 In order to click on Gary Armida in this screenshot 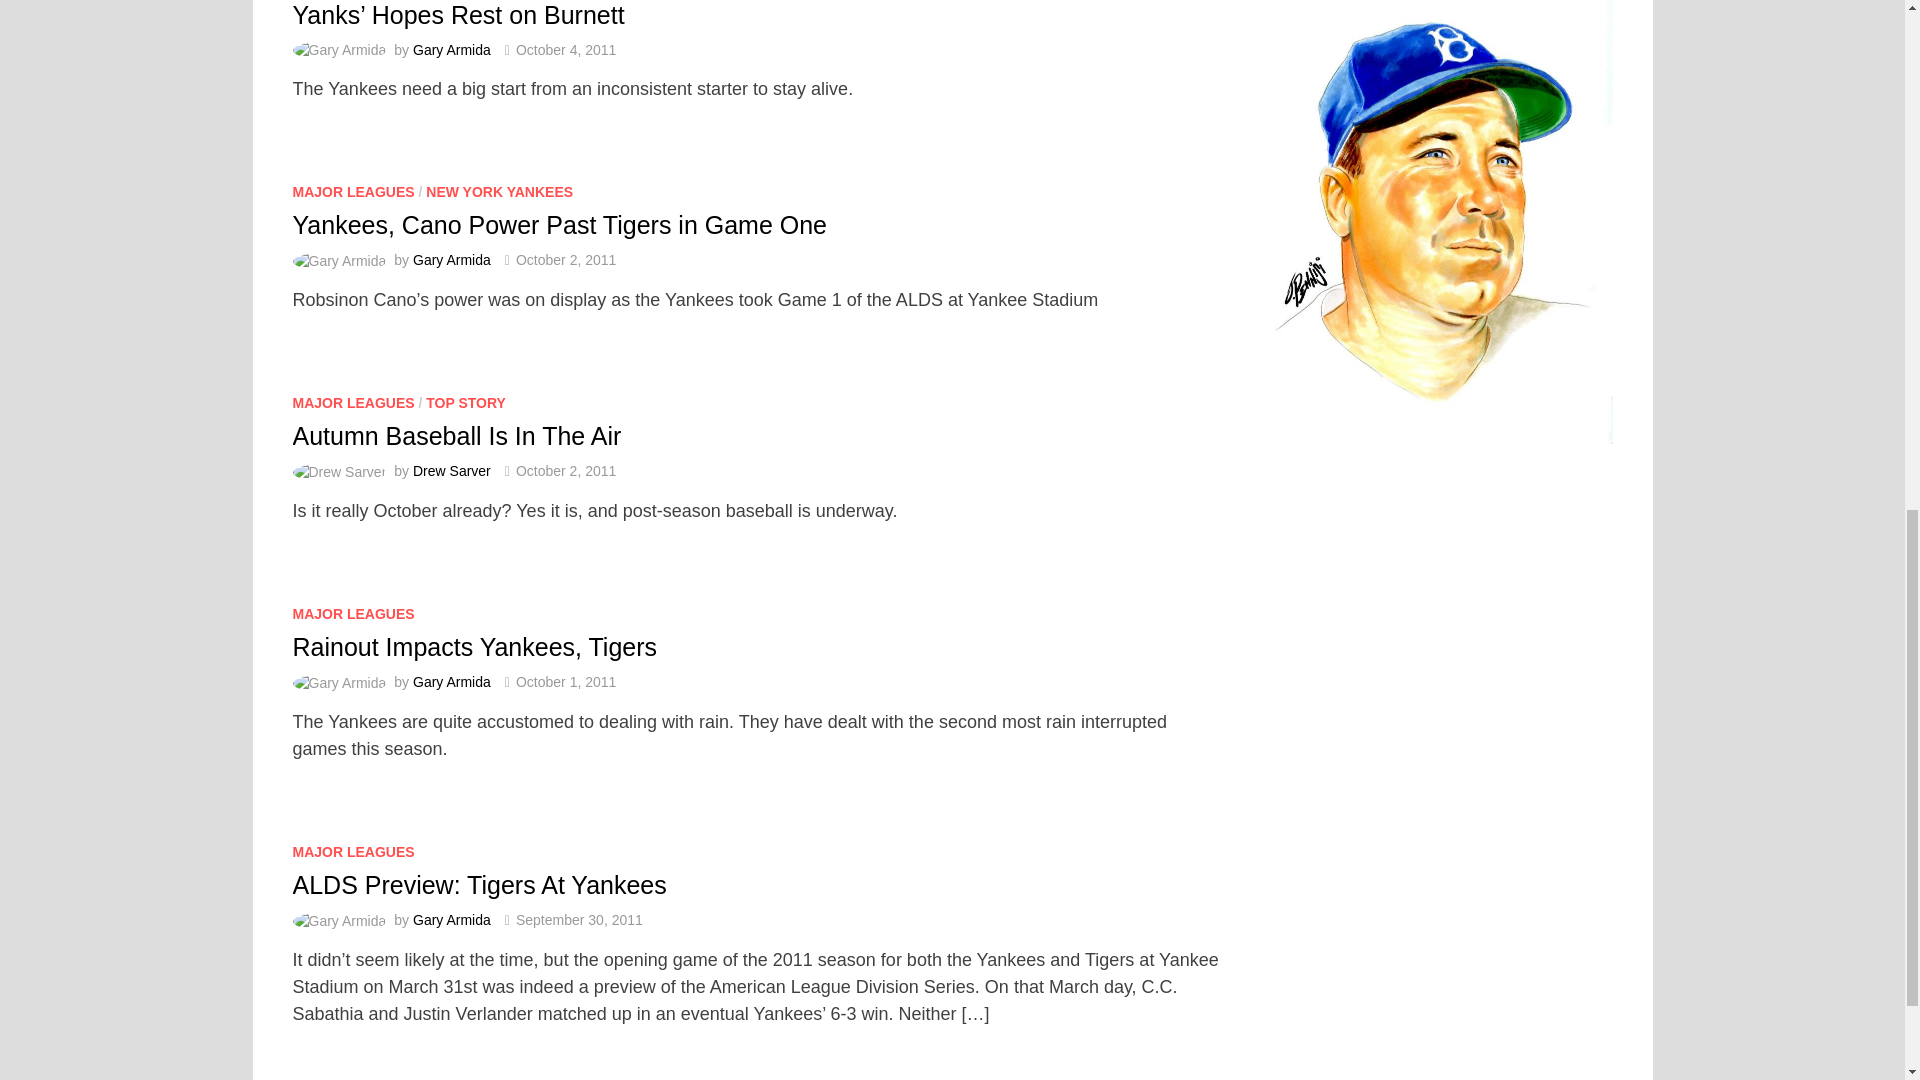, I will do `click(452, 259)`.